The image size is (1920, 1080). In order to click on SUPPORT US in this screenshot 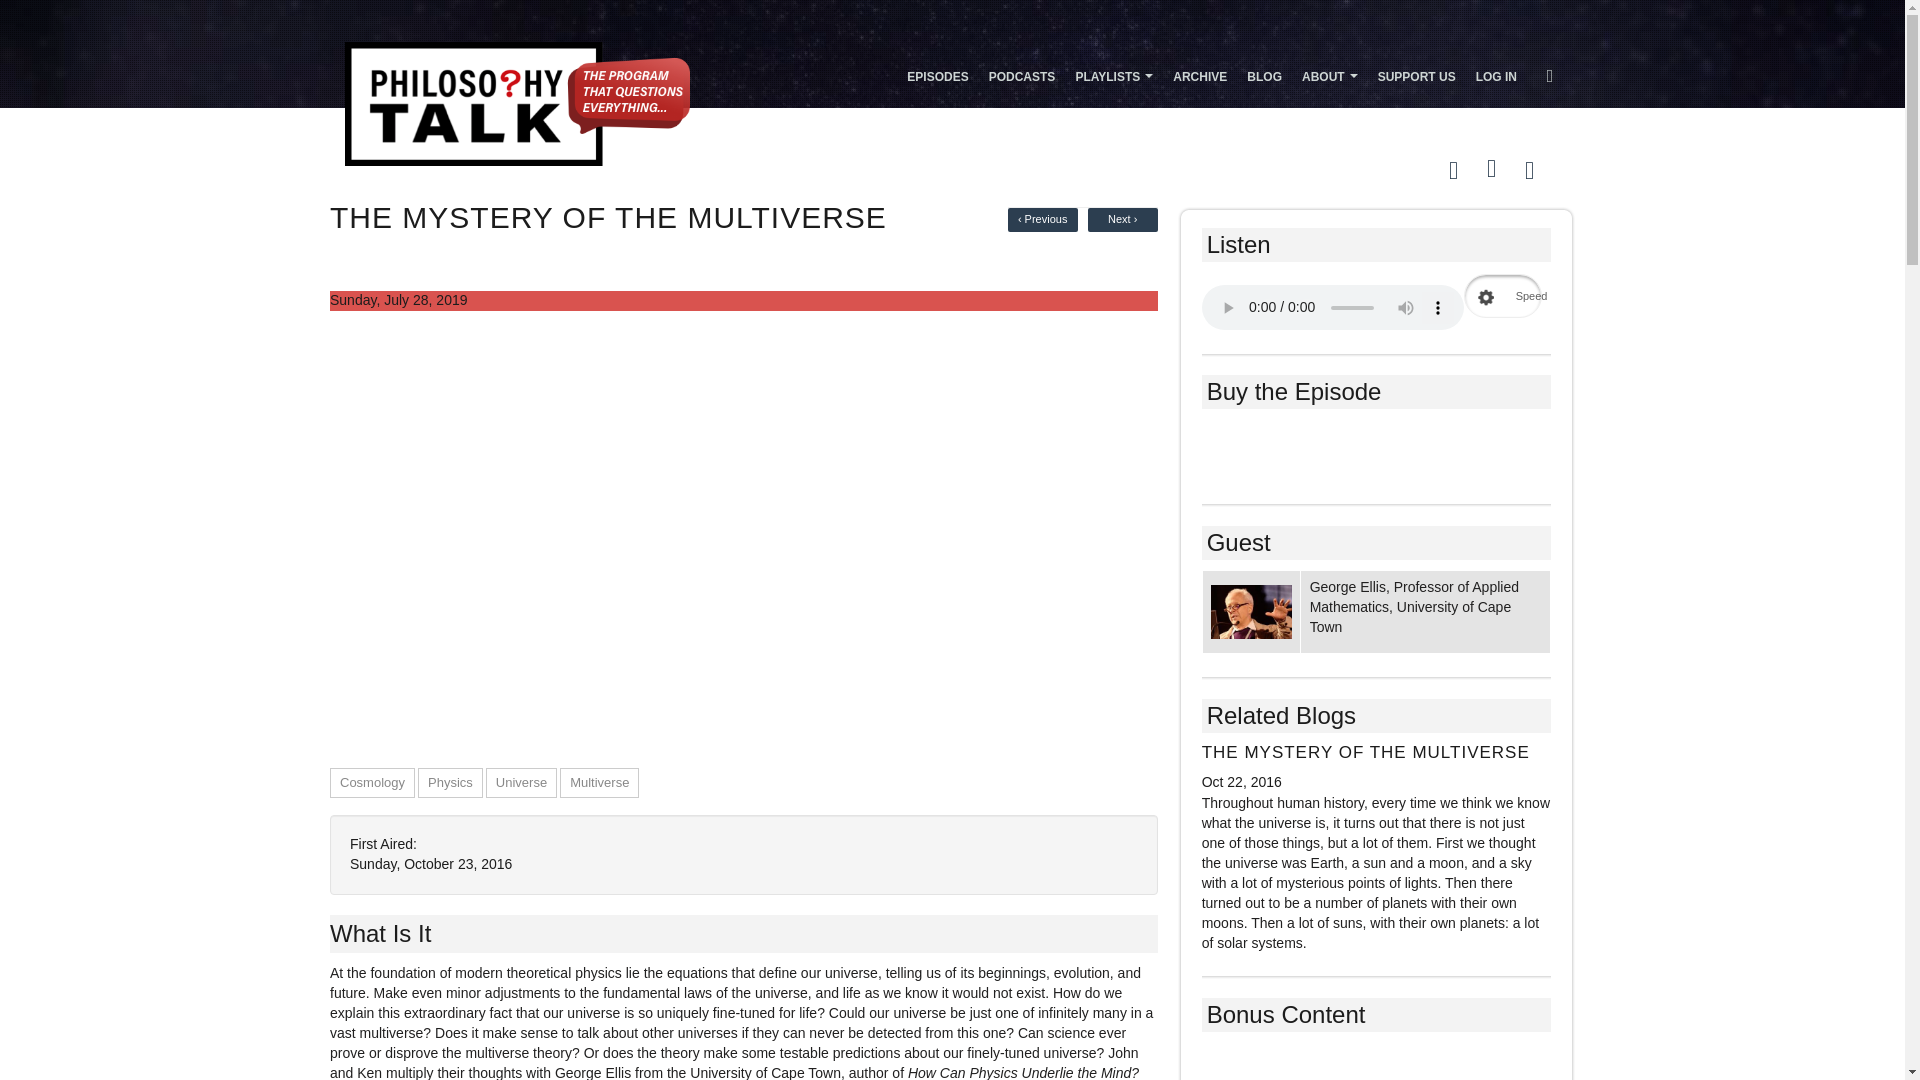, I will do `click(1416, 75)`.